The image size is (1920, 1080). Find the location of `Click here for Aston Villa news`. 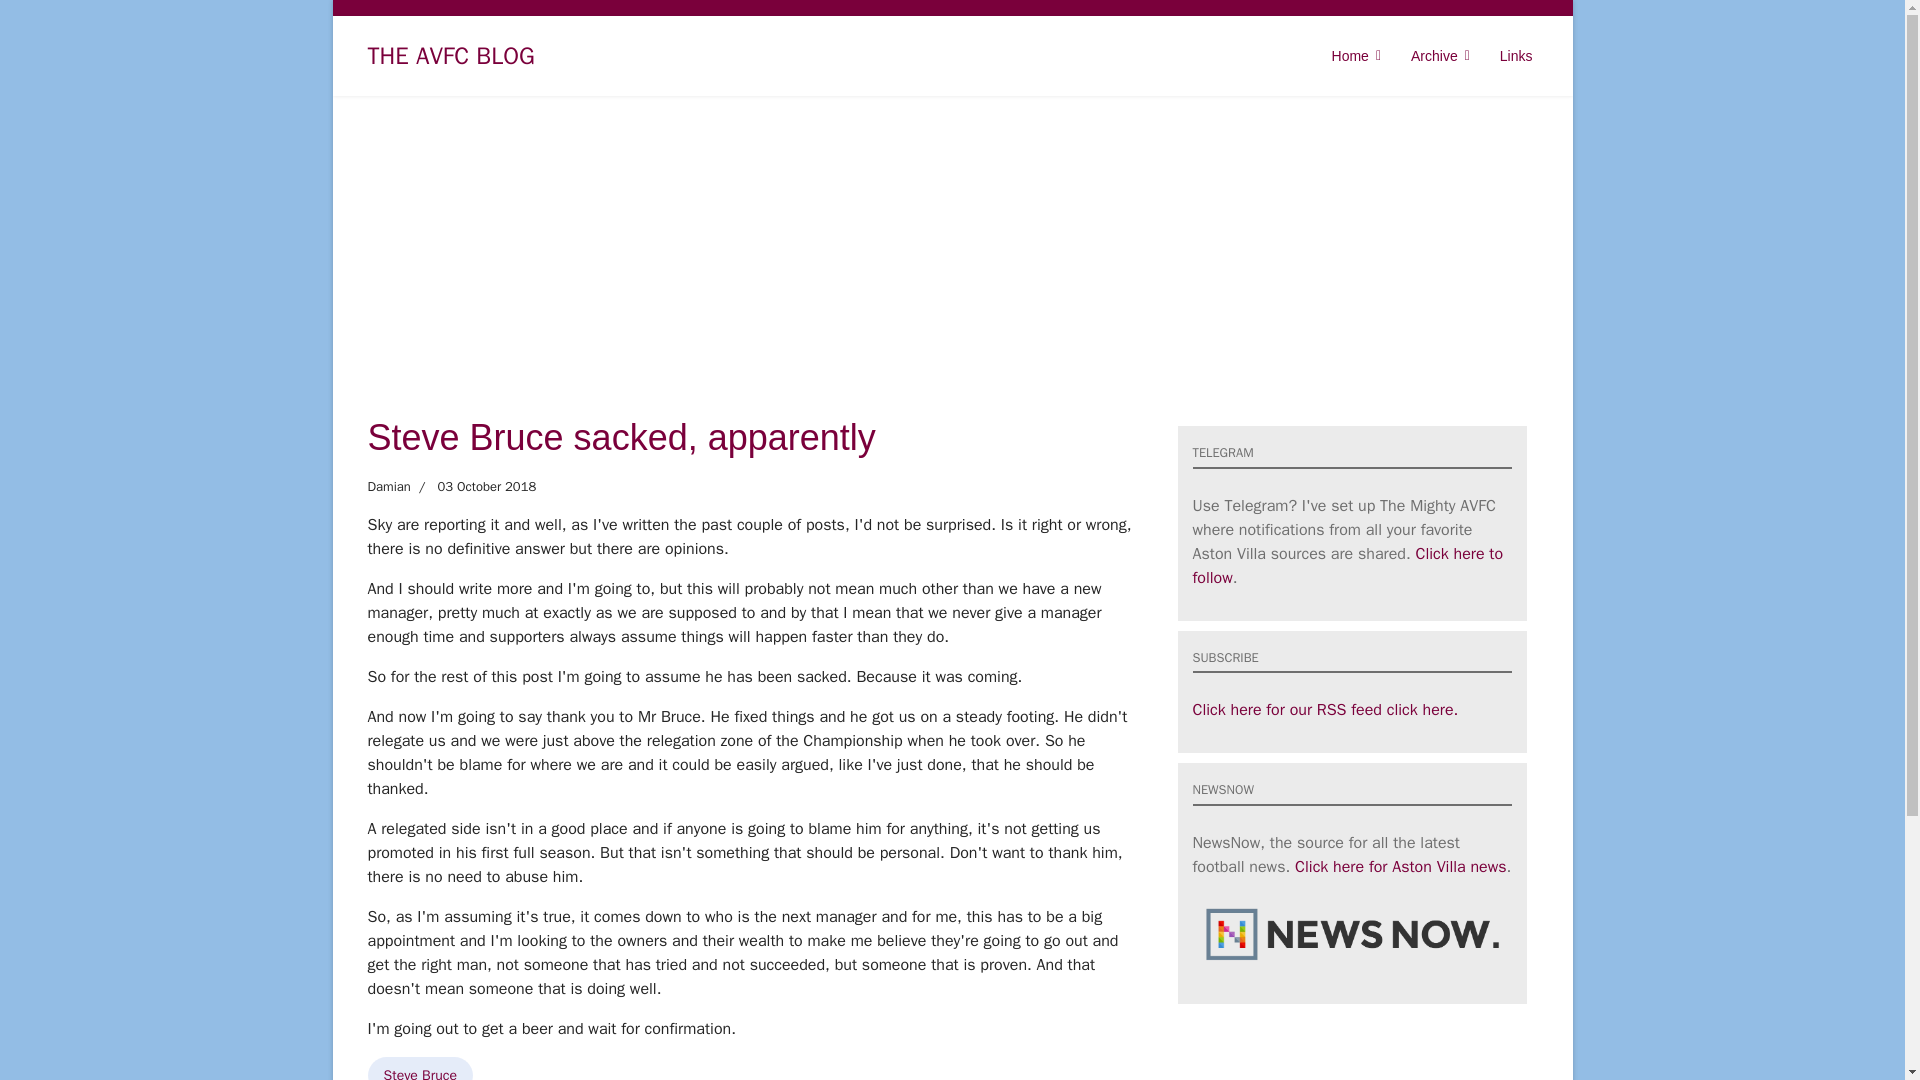

Click here for Aston Villa news is located at coordinates (1400, 866).